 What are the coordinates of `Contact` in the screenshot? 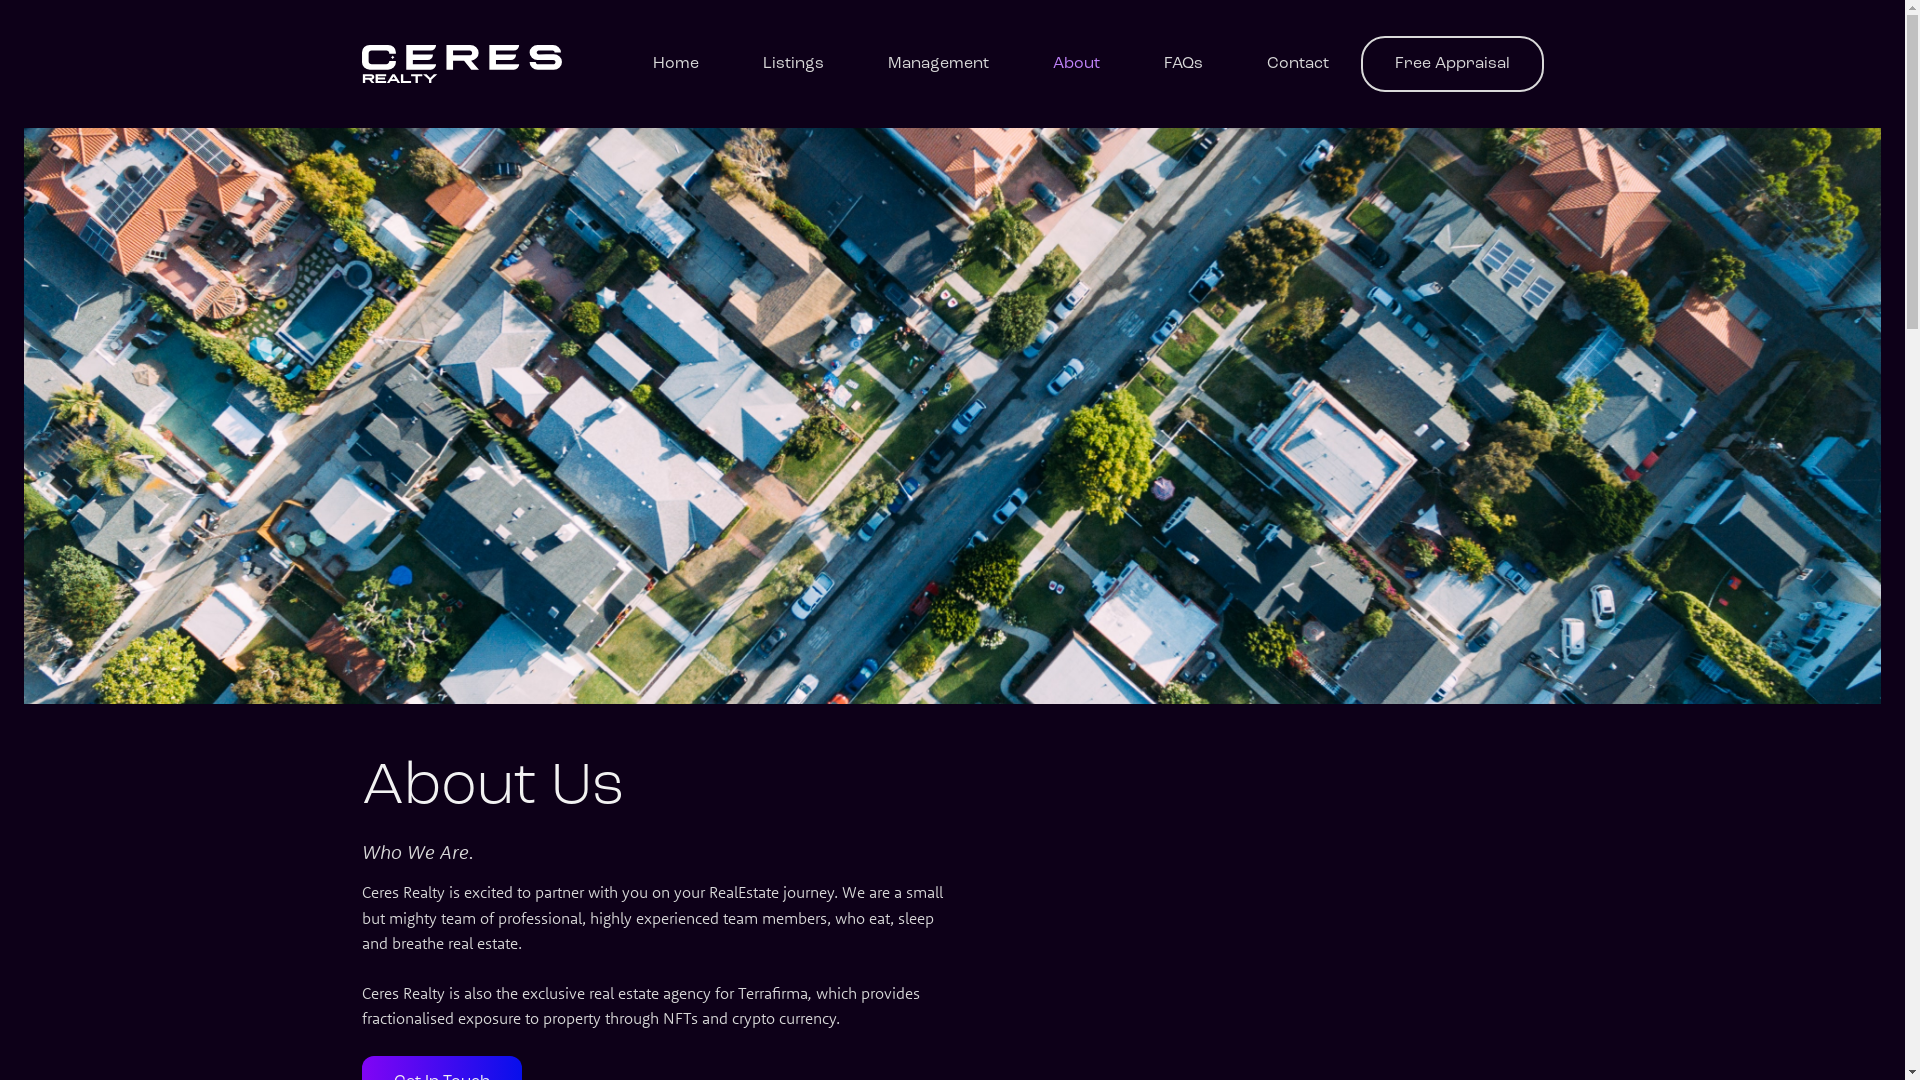 It's located at (1297, 64).